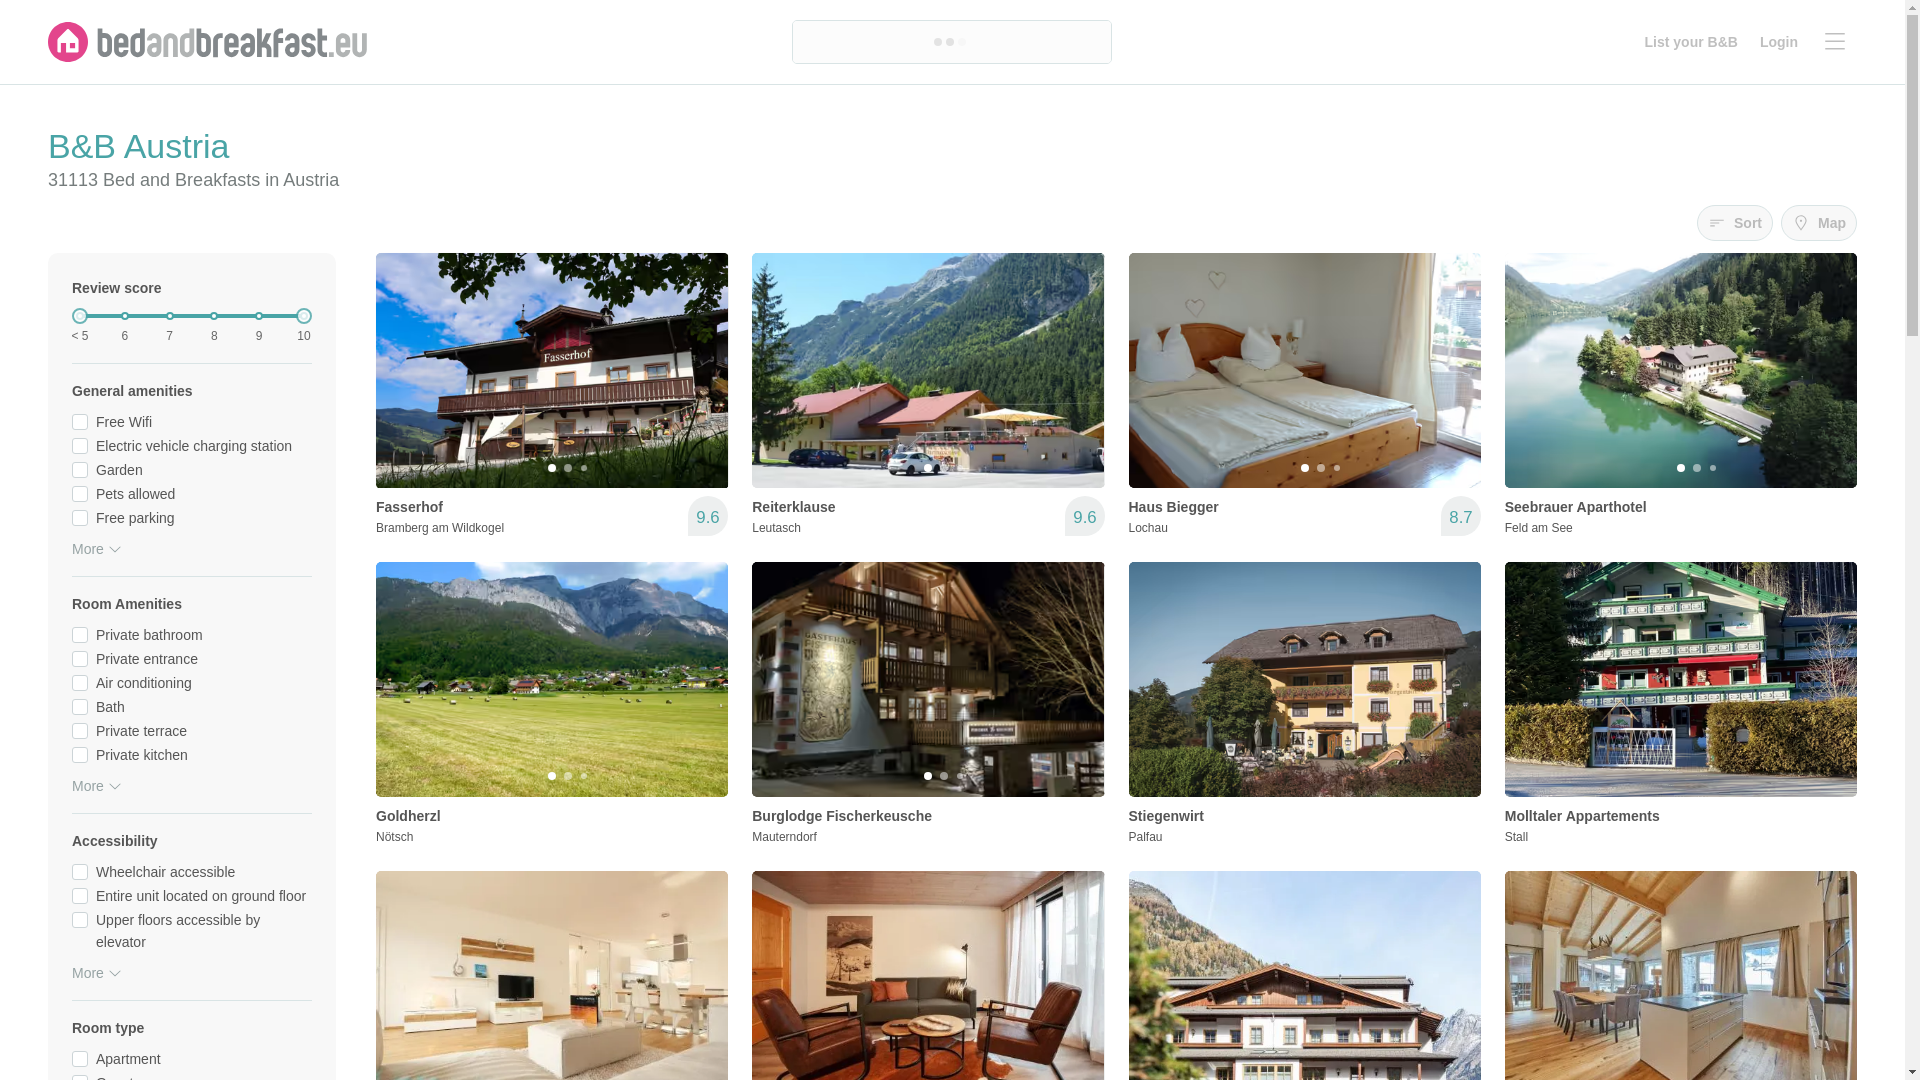 The image size is (1920, 1080). Describe the element at coordinates (1084, 515) in the screenshot. I see `9.6` at that location.